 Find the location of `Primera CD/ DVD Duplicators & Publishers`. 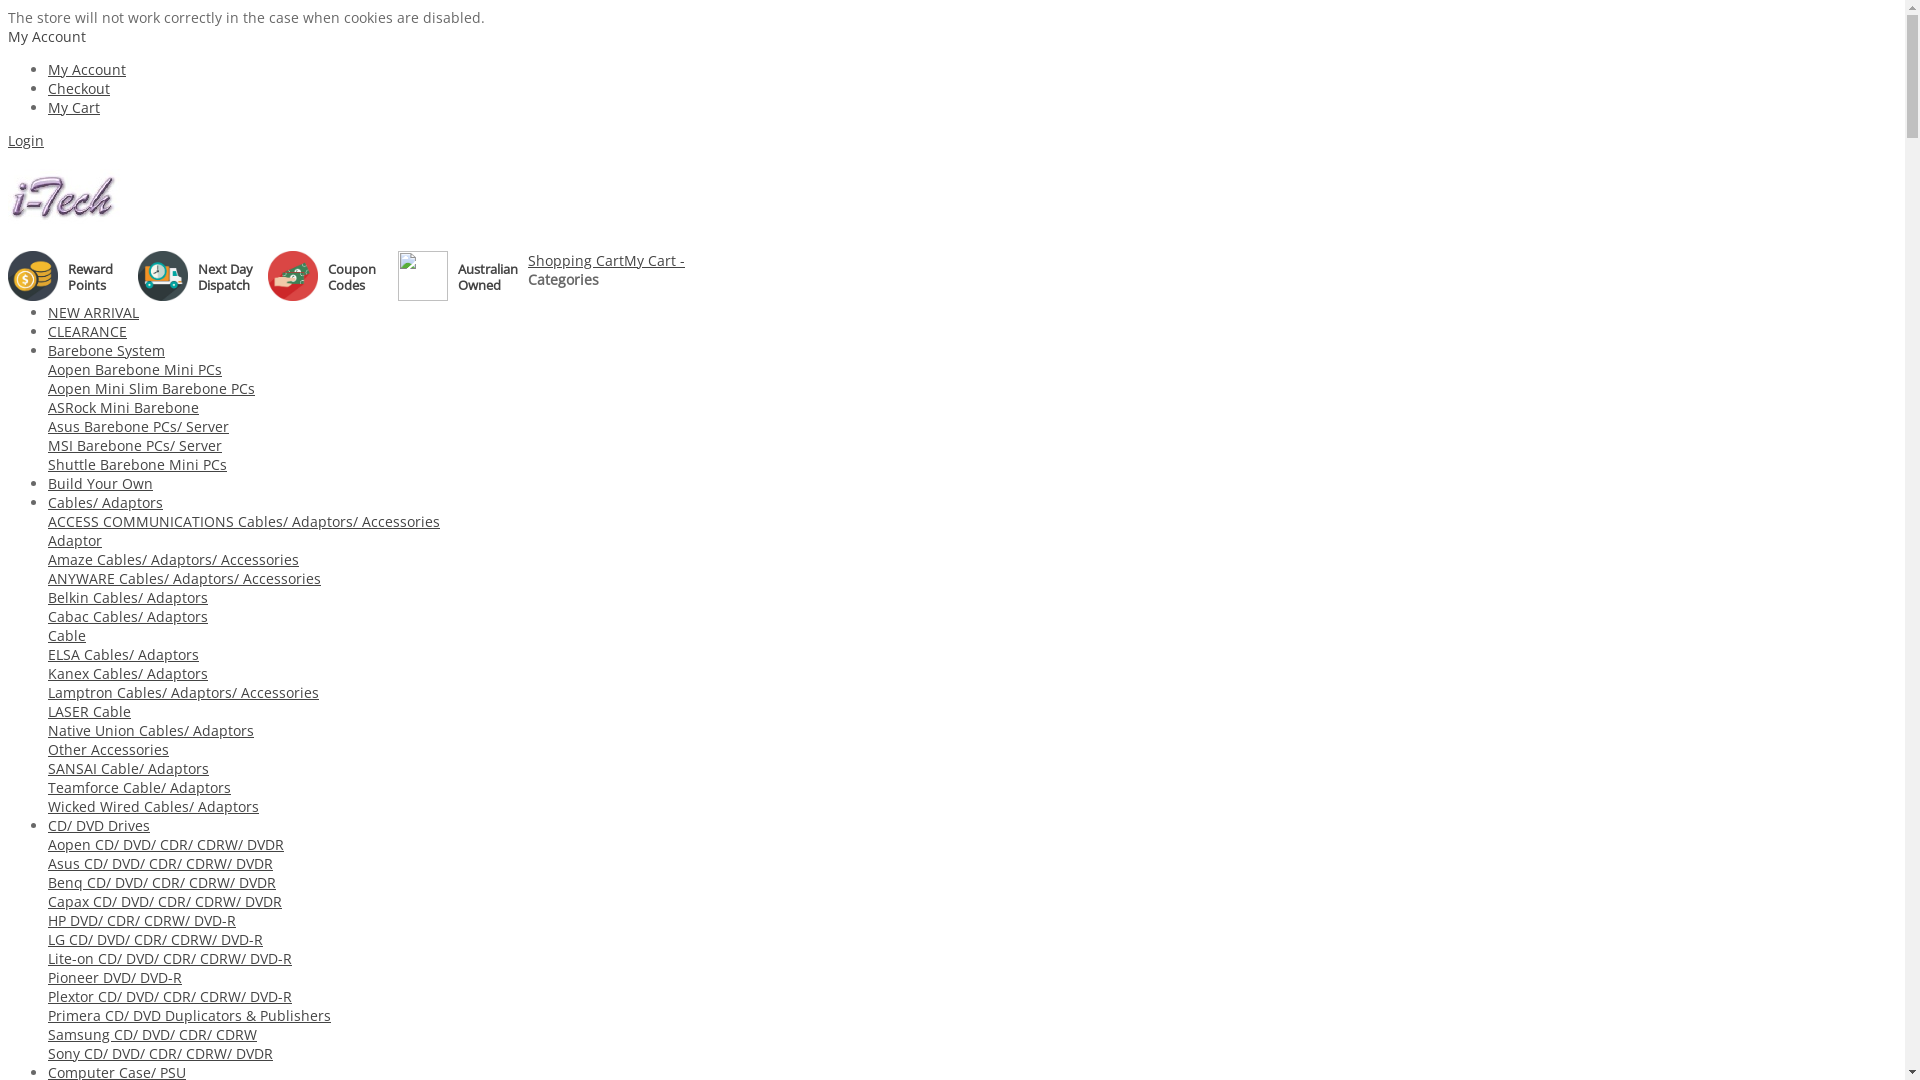

Primera CD/ DVD Duplicators & Publishers is located at coordinates (190, 1016).